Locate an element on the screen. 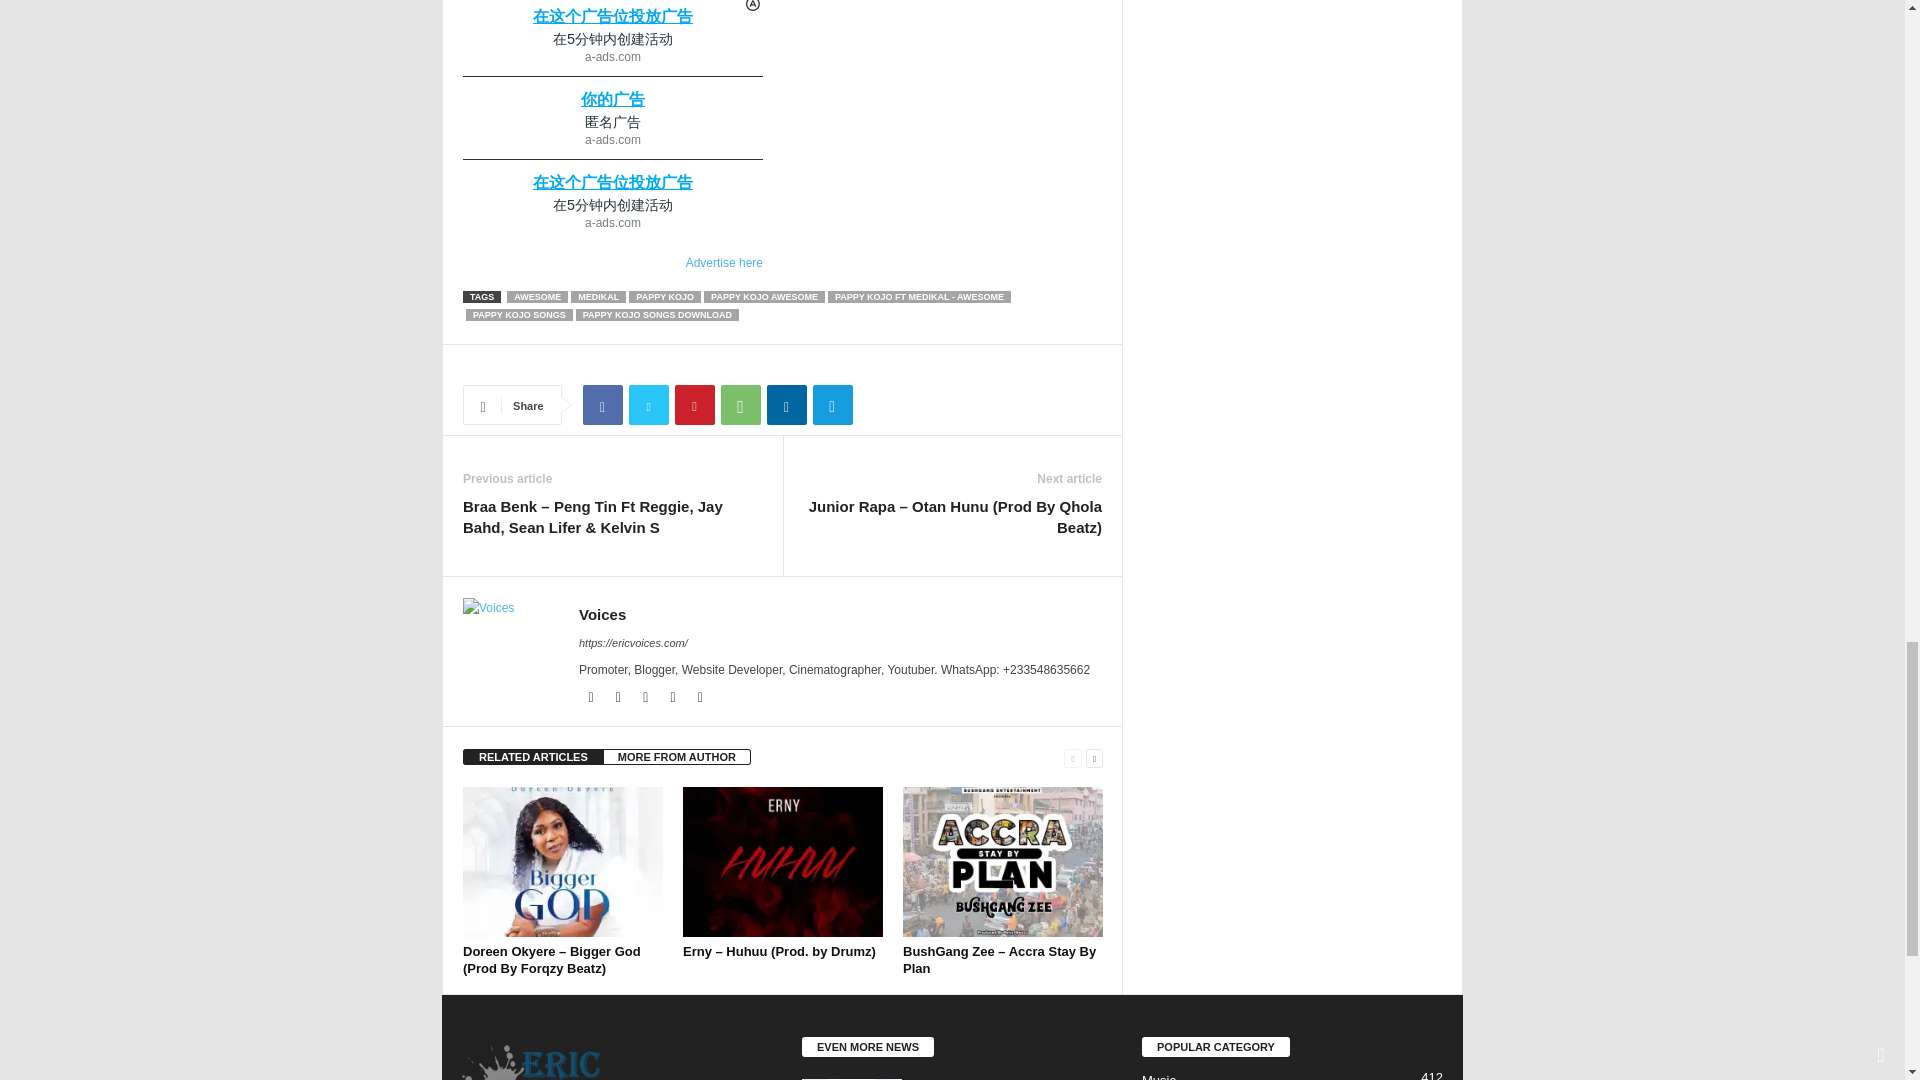  Telegram is located at coordinates (832, 404).